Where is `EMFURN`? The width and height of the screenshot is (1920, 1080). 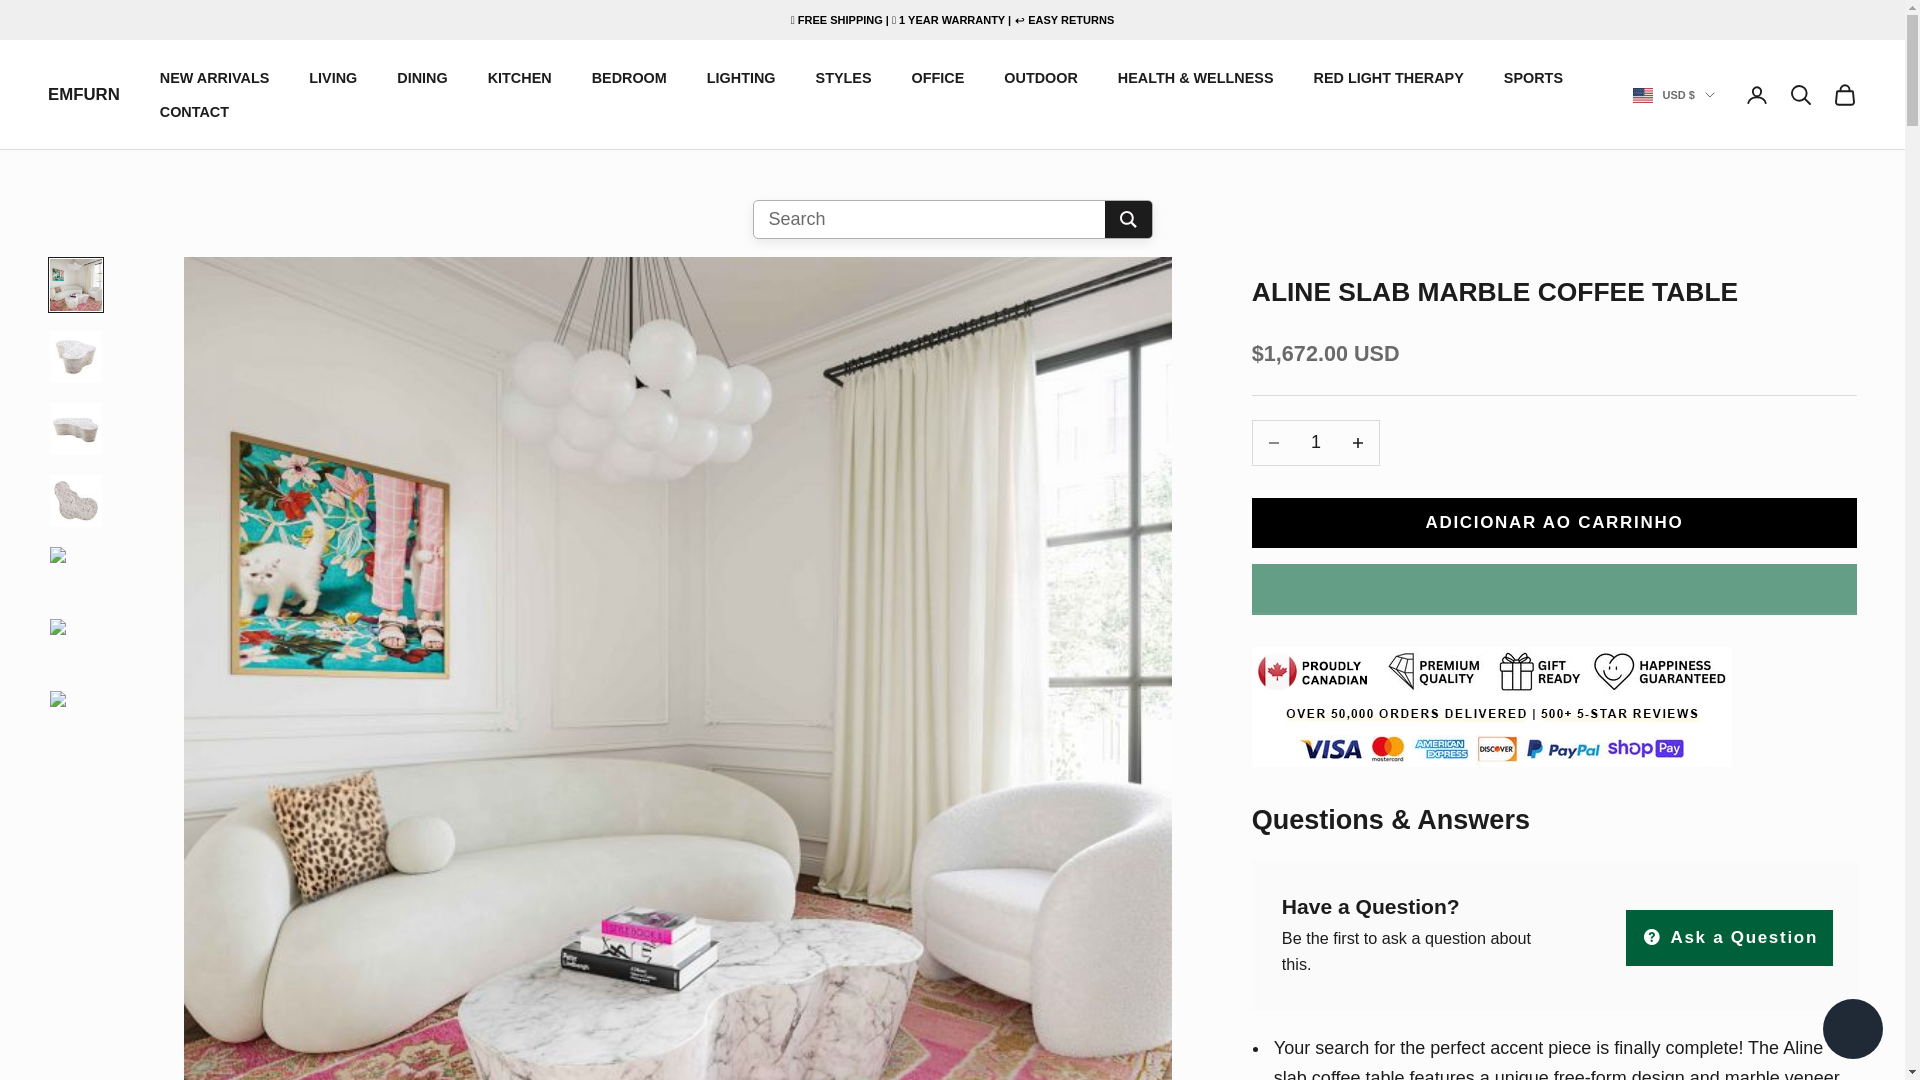
EMFURN is located at coordinates (84, 96).